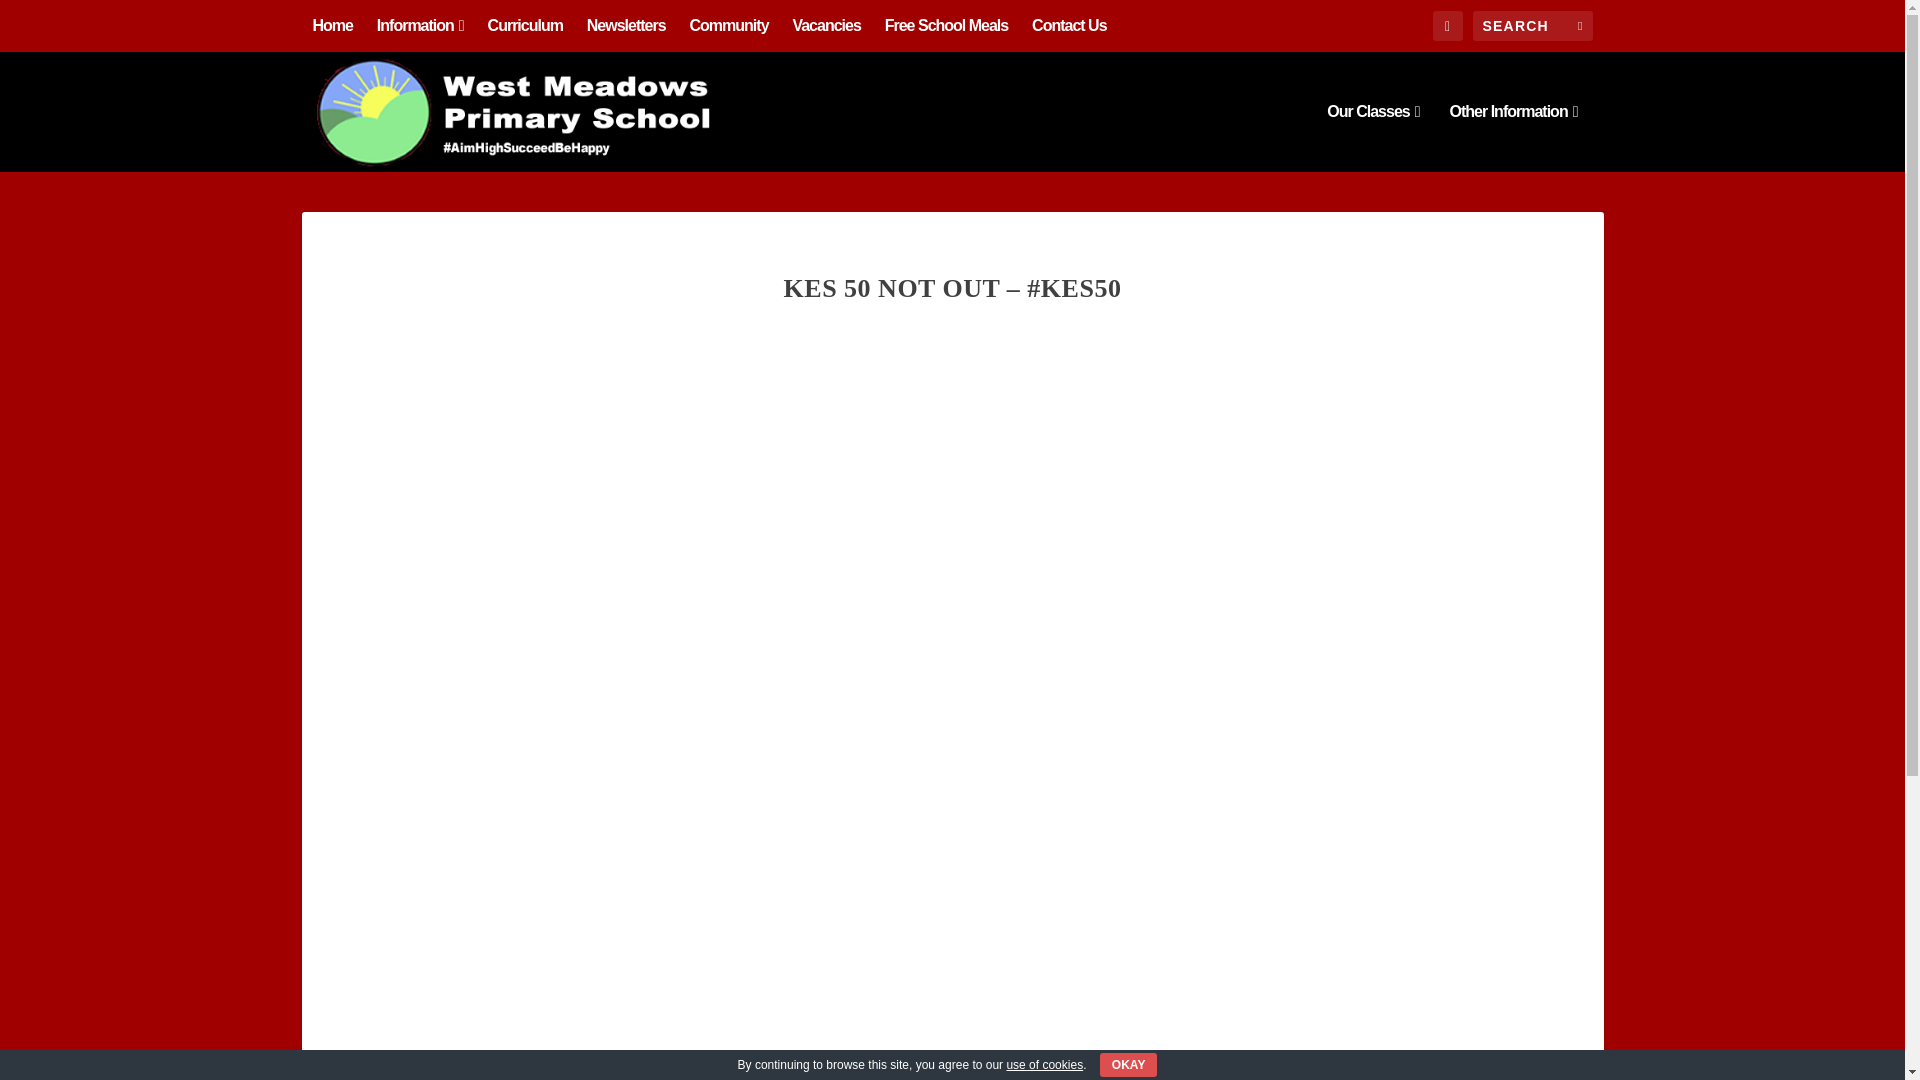  I want to click on Curriculum, so click(524, 26).